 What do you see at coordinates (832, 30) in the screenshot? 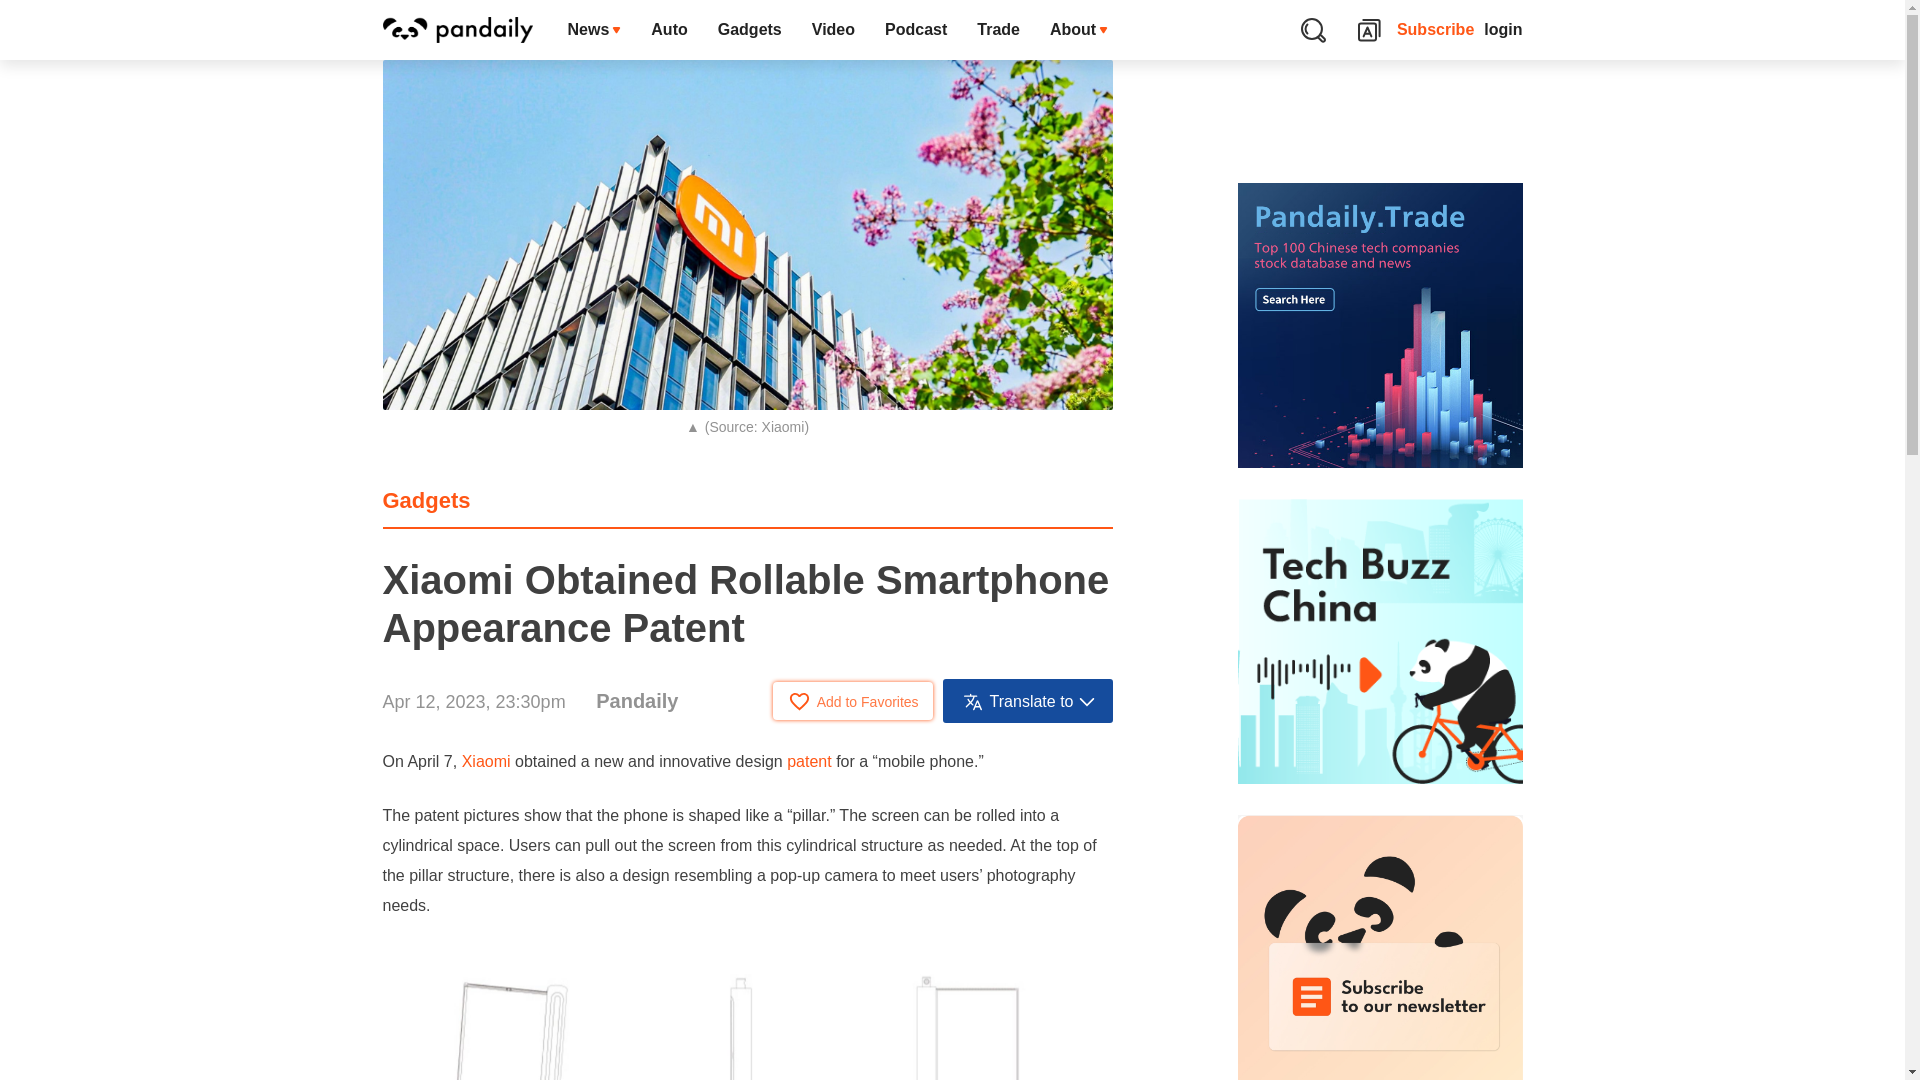
I see `Video` at bounding box center [832, 30].